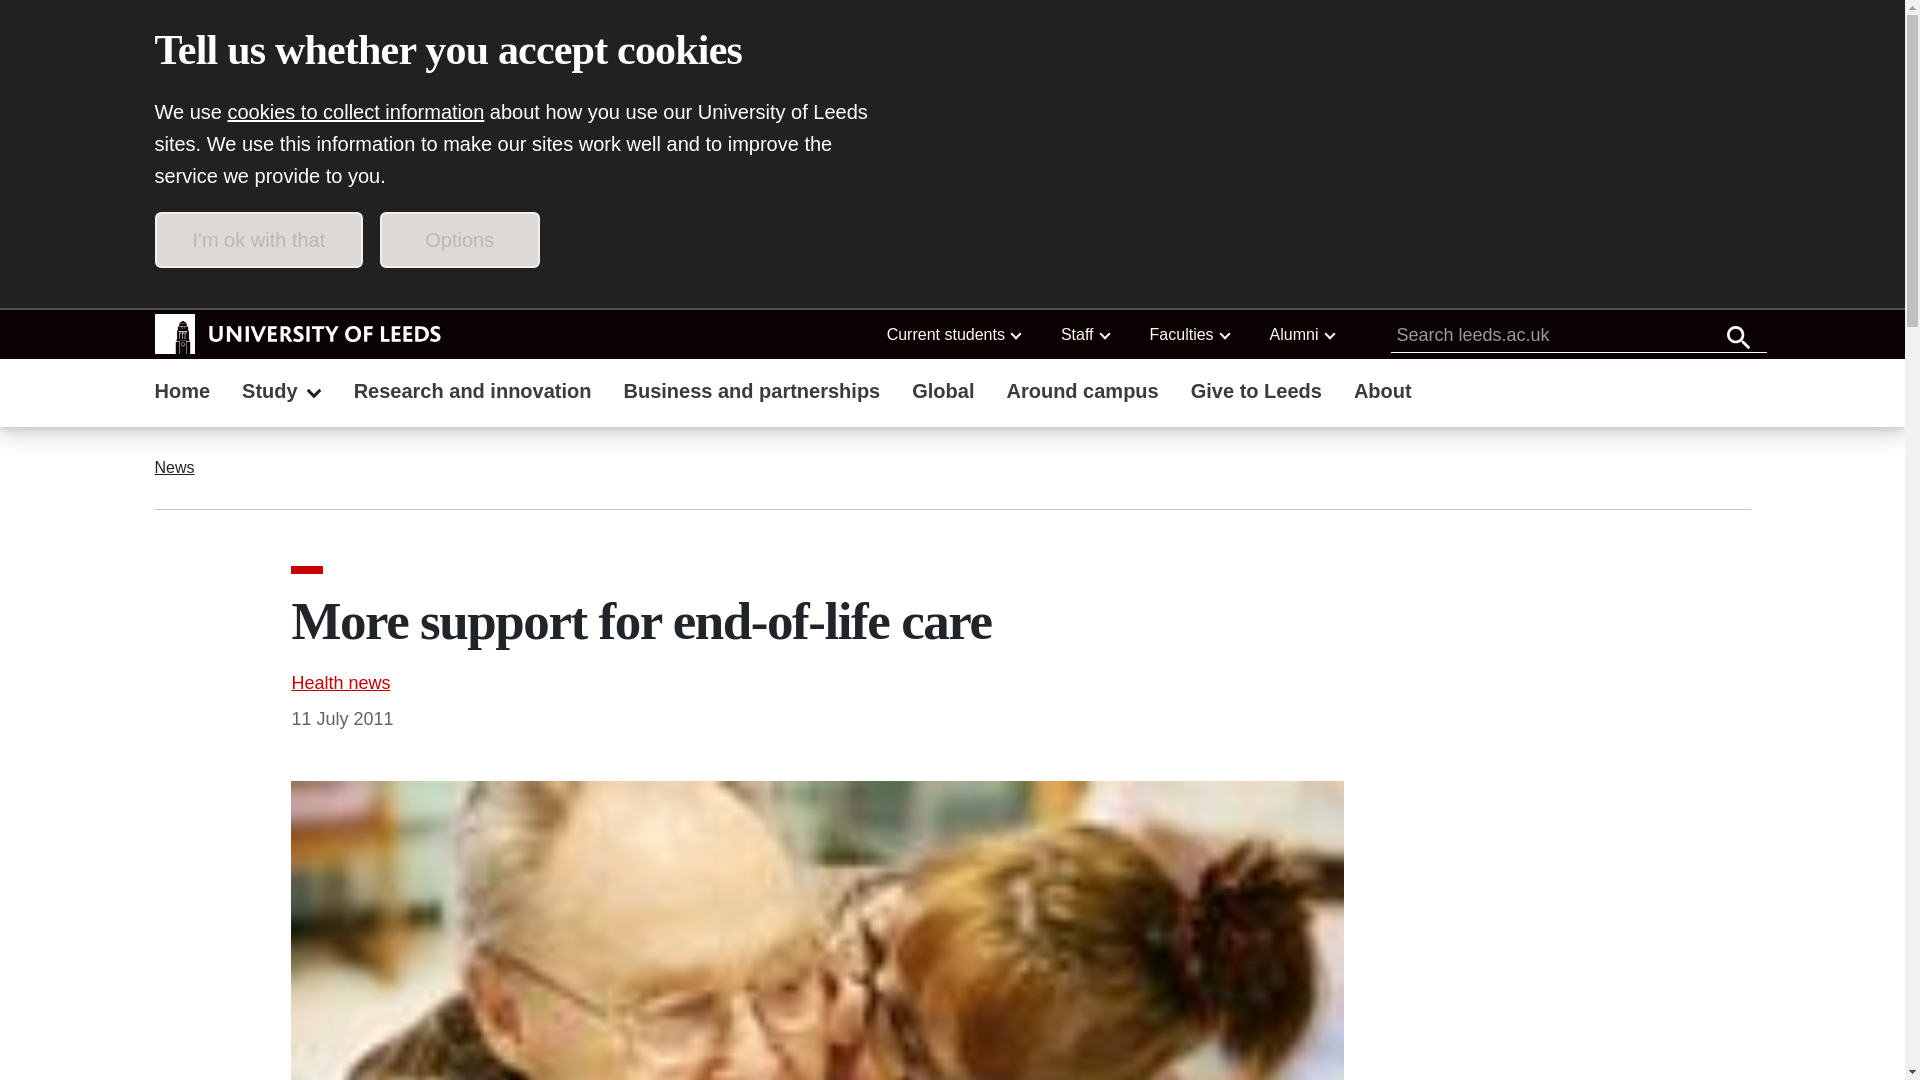  What do you see at coordinates (1084, 334) in the screenshot?
I see `Staff` at bounding box center [1084, 334].